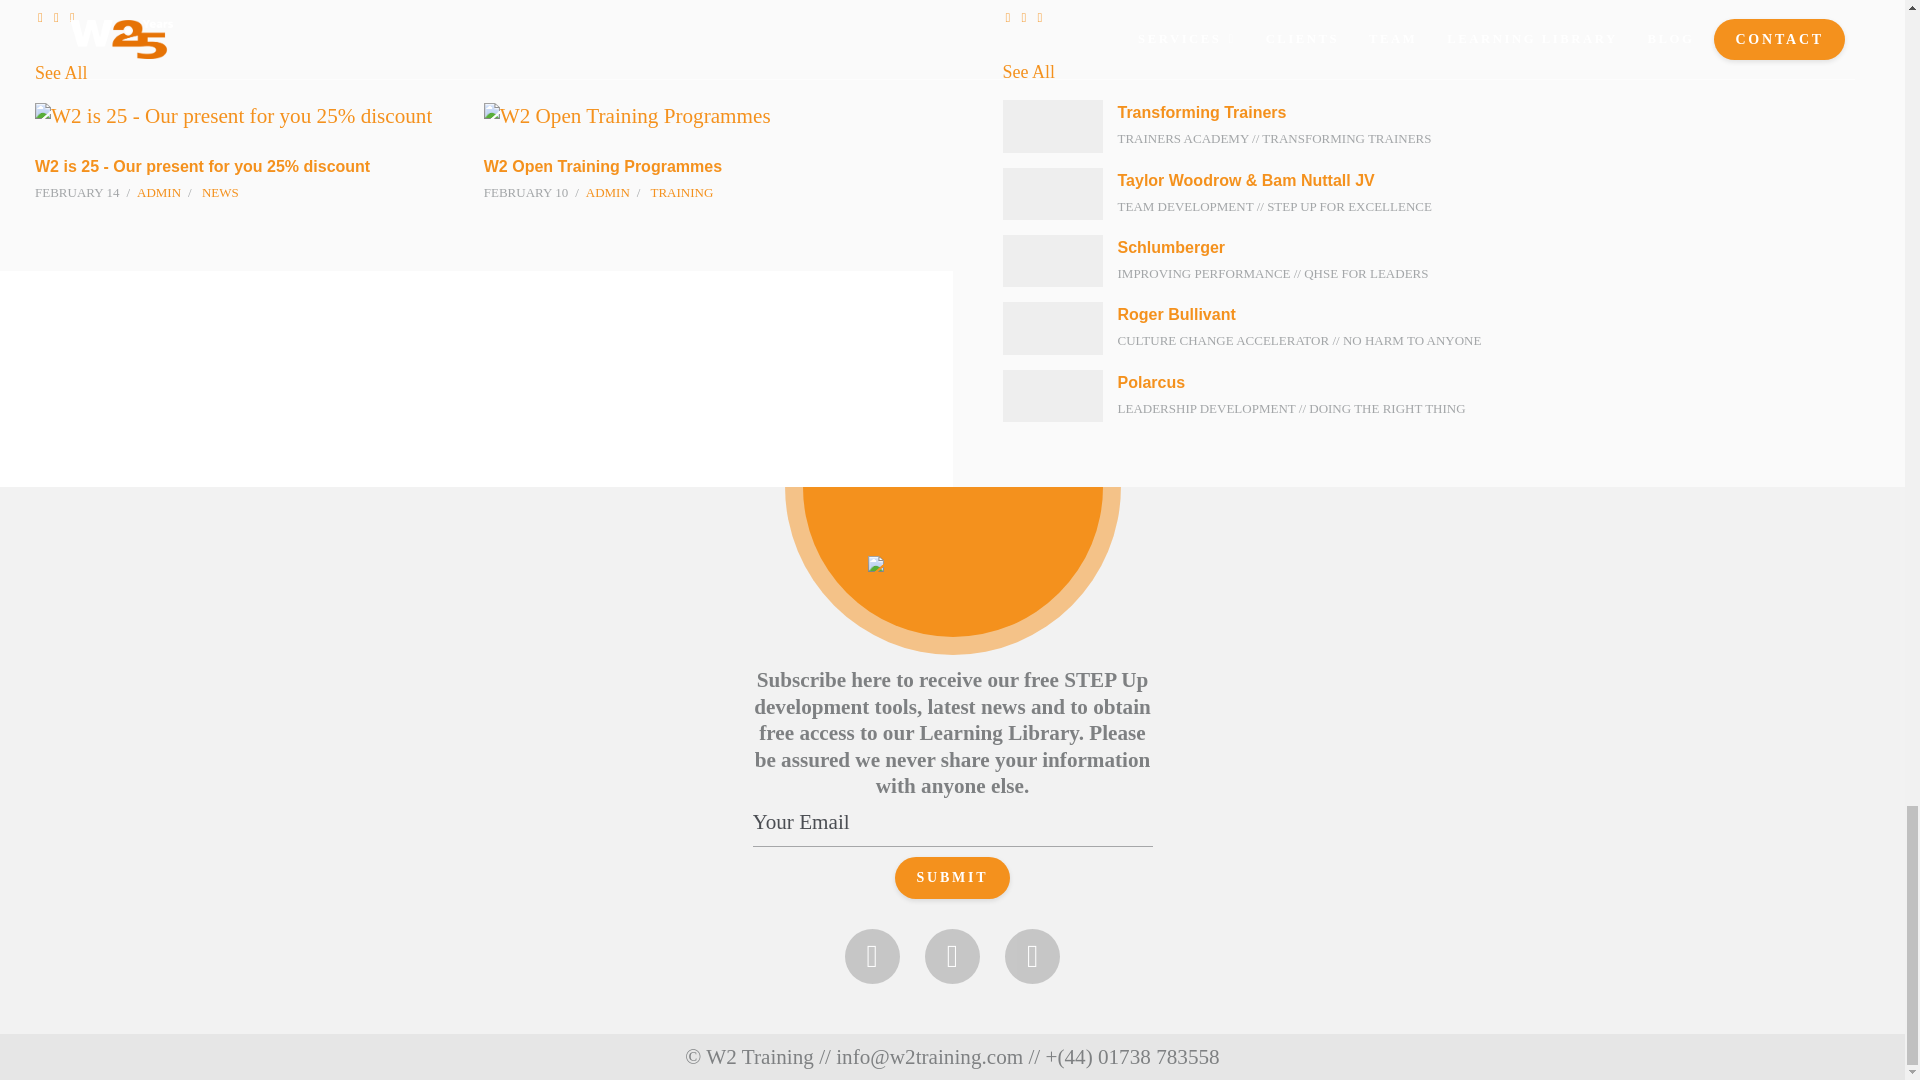 This screenshot has height=1080, width=1920. I want to click on W2 Open Training Programmes, so click(602, 166).